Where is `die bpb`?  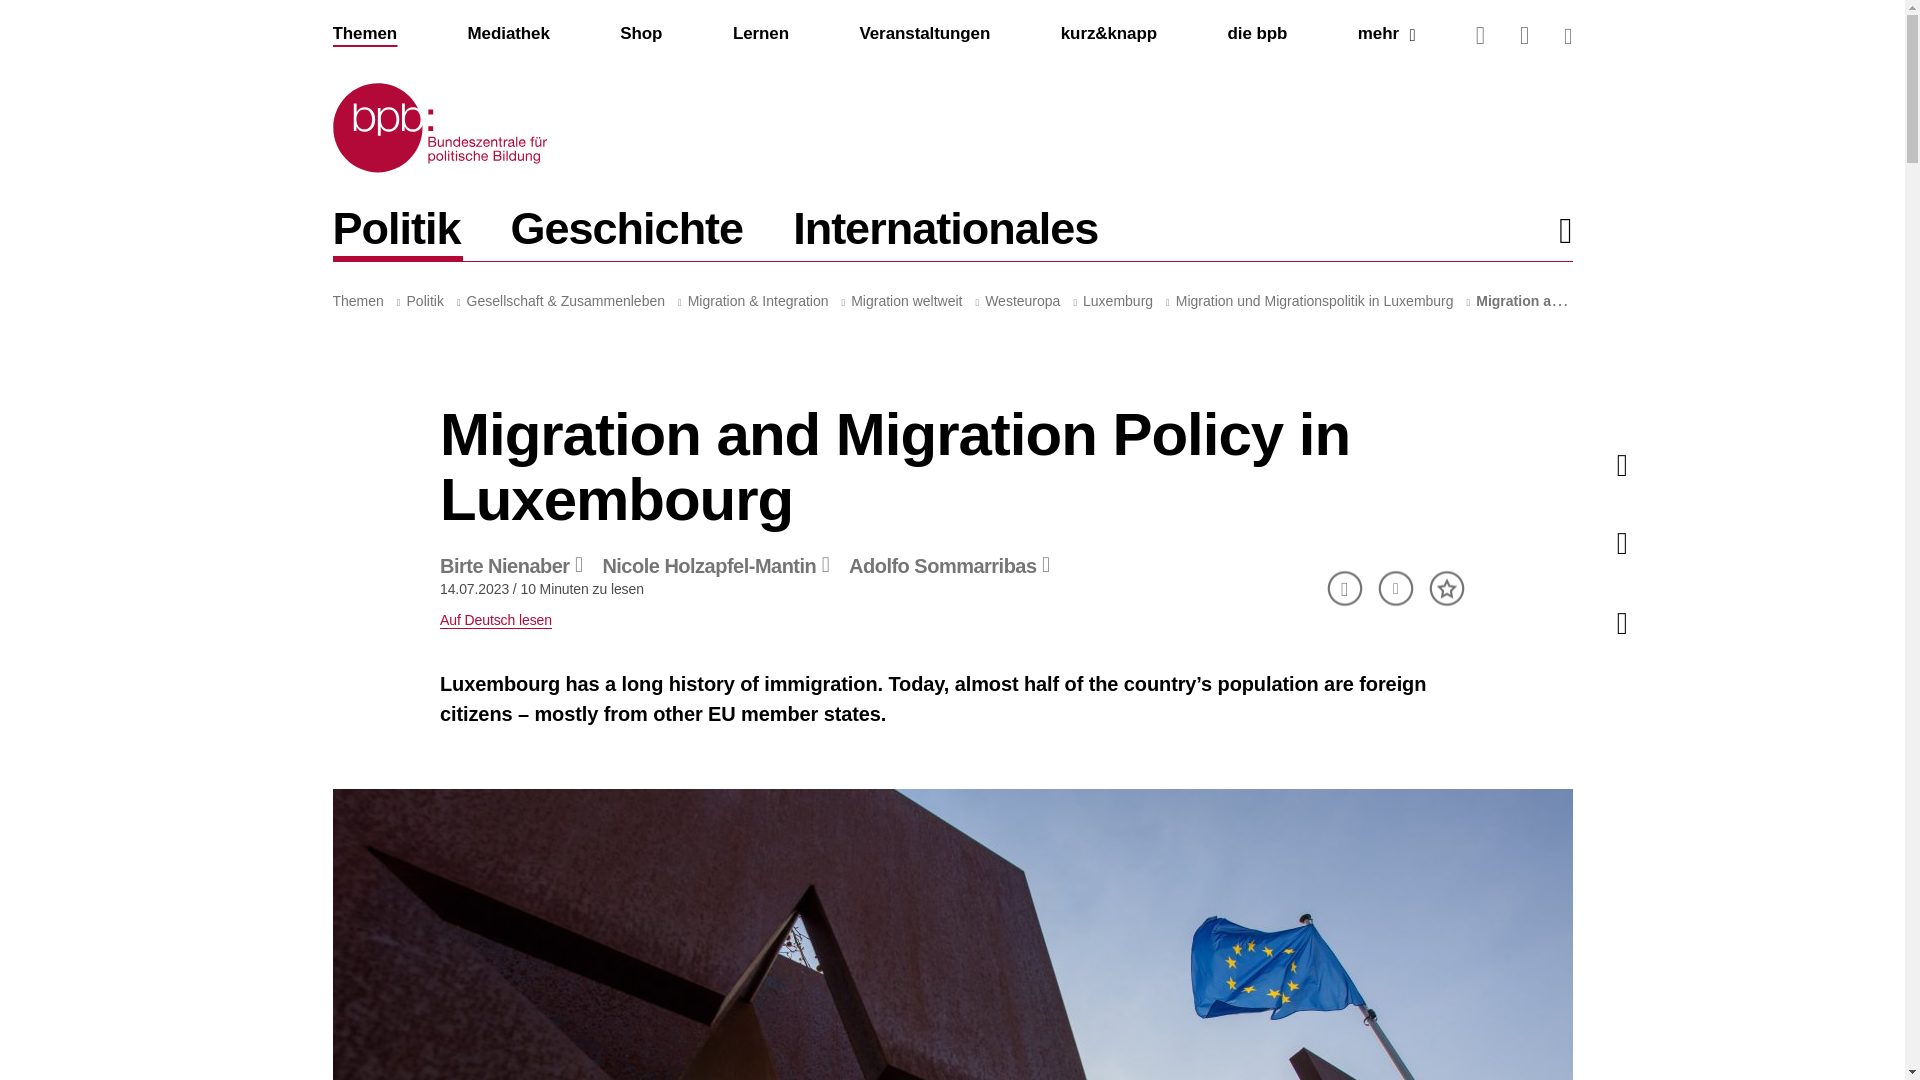
die bpb is located at coordinates (945, 234).